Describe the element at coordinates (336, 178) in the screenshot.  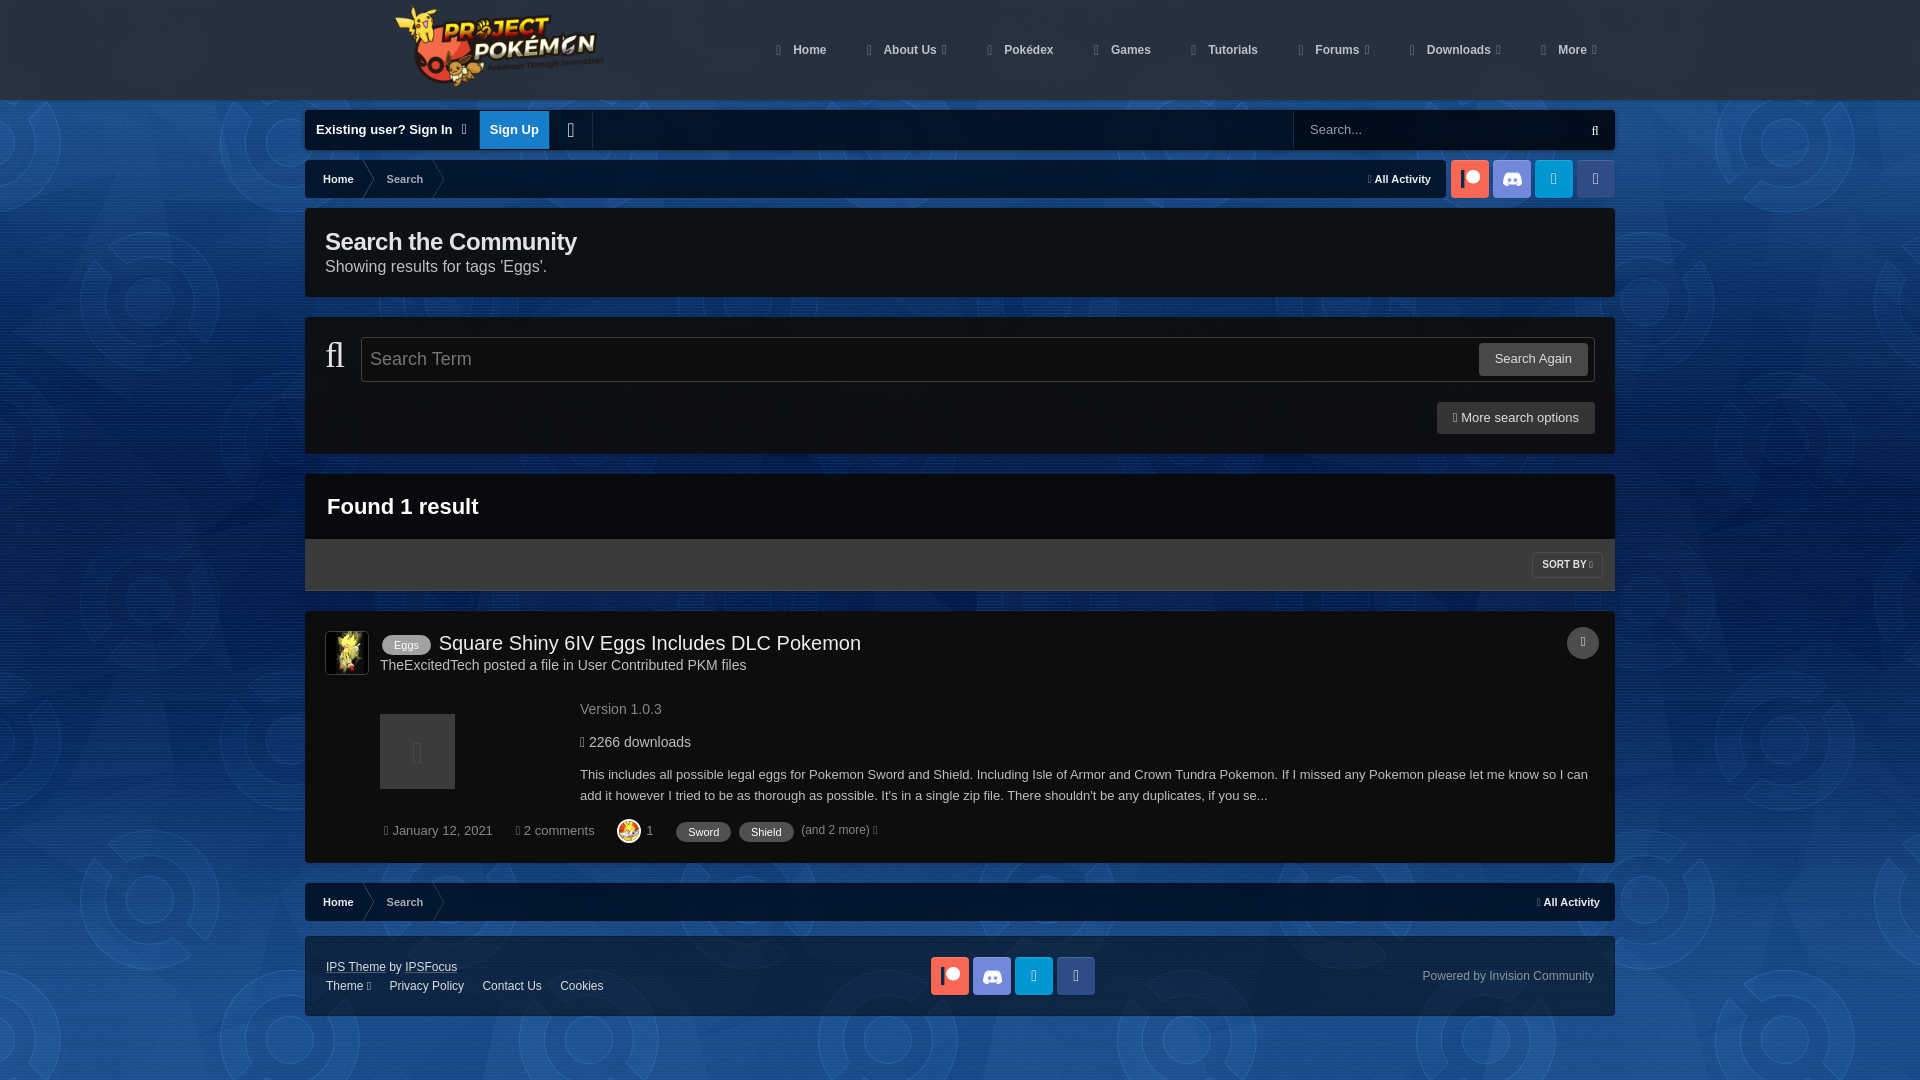
I see `Home` at that location.